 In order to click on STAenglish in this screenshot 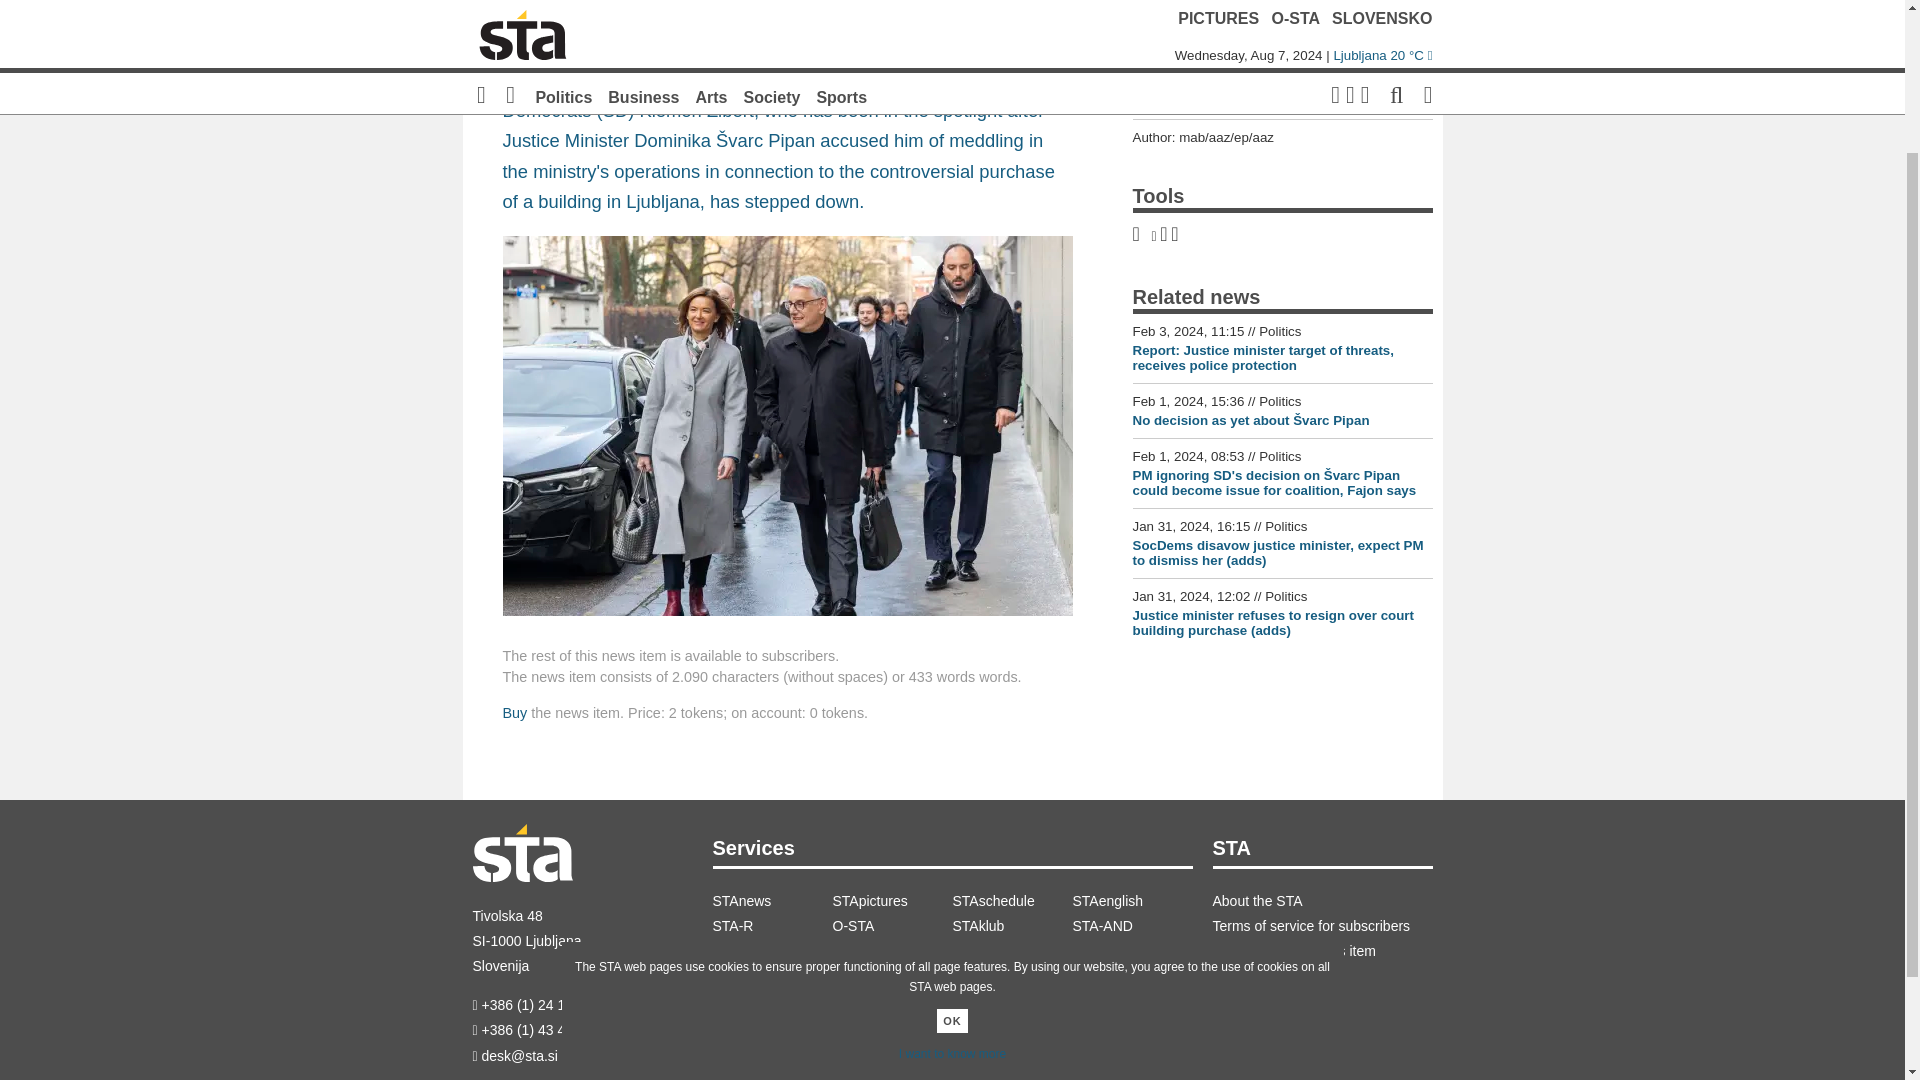, I will do `click(1132, 900)`.